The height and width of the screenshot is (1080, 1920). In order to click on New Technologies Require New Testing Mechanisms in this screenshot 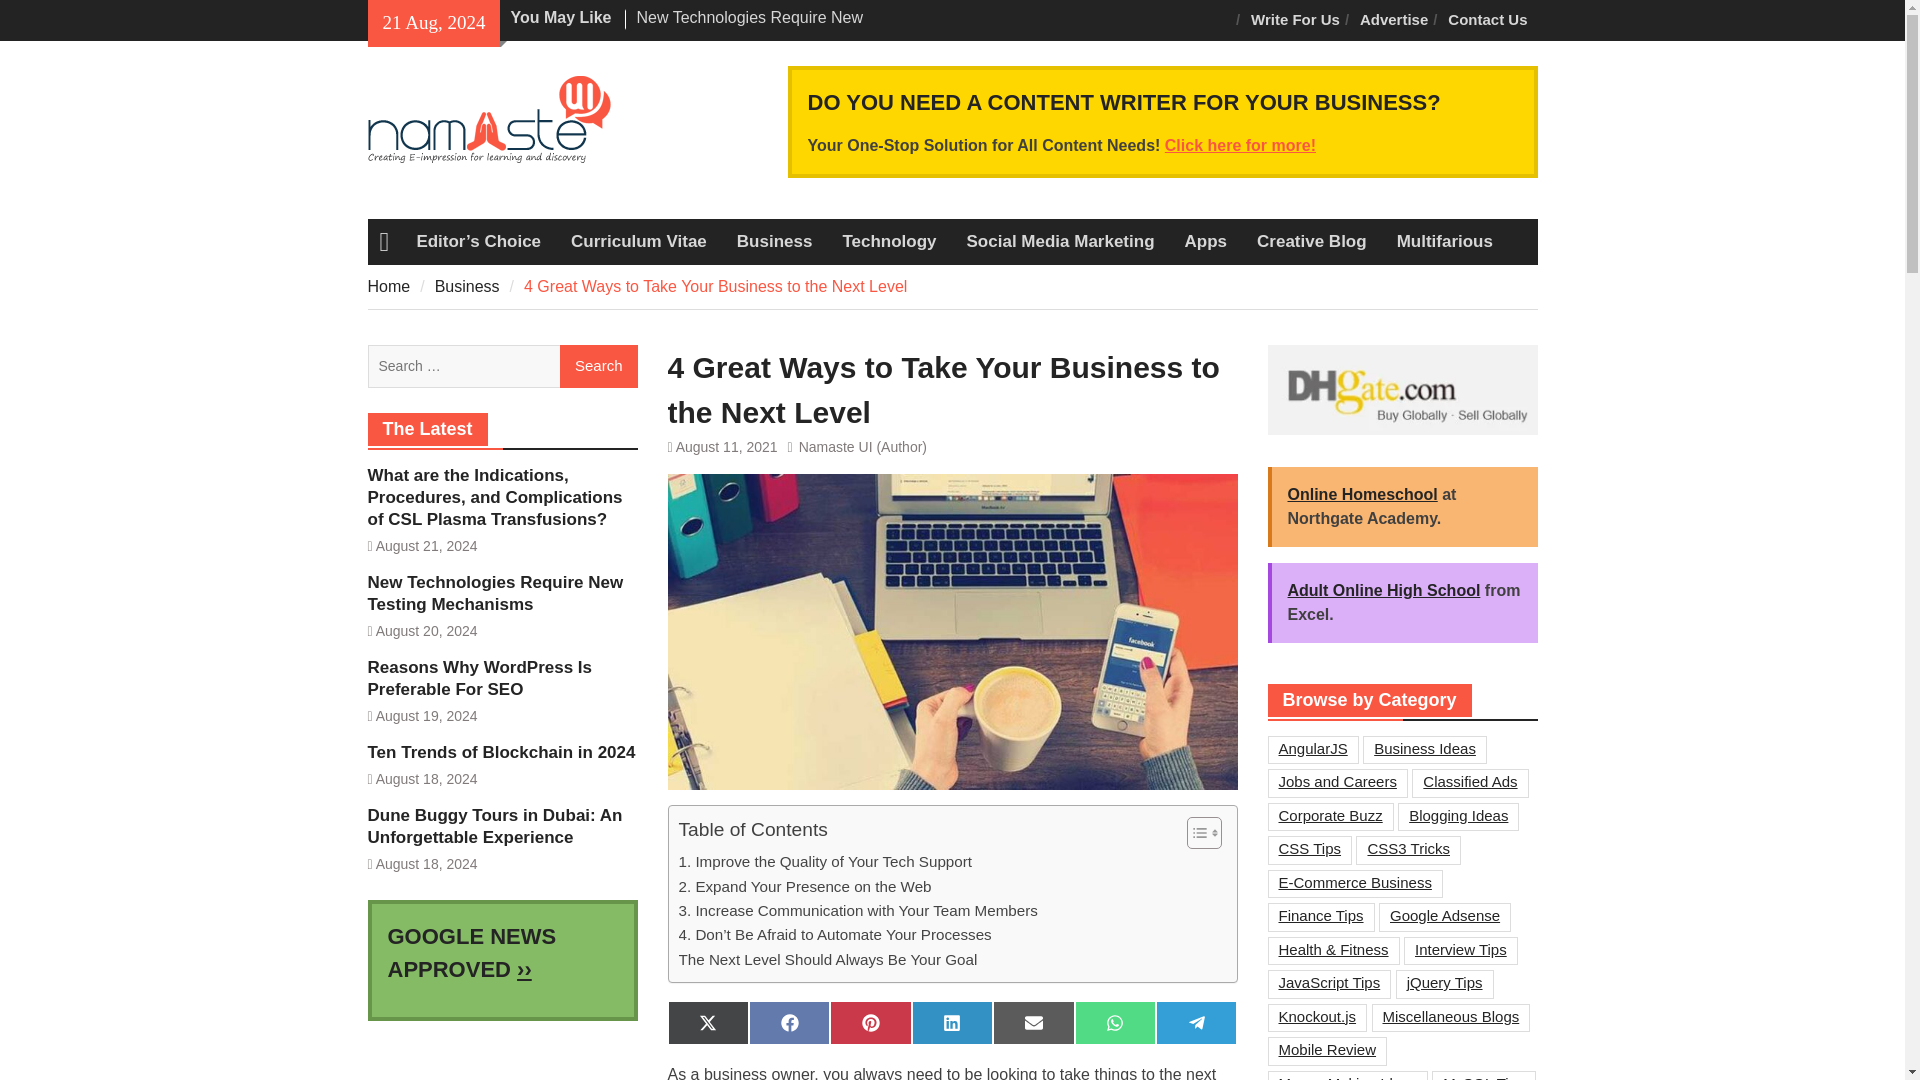, I will do `click(748, 28)`.